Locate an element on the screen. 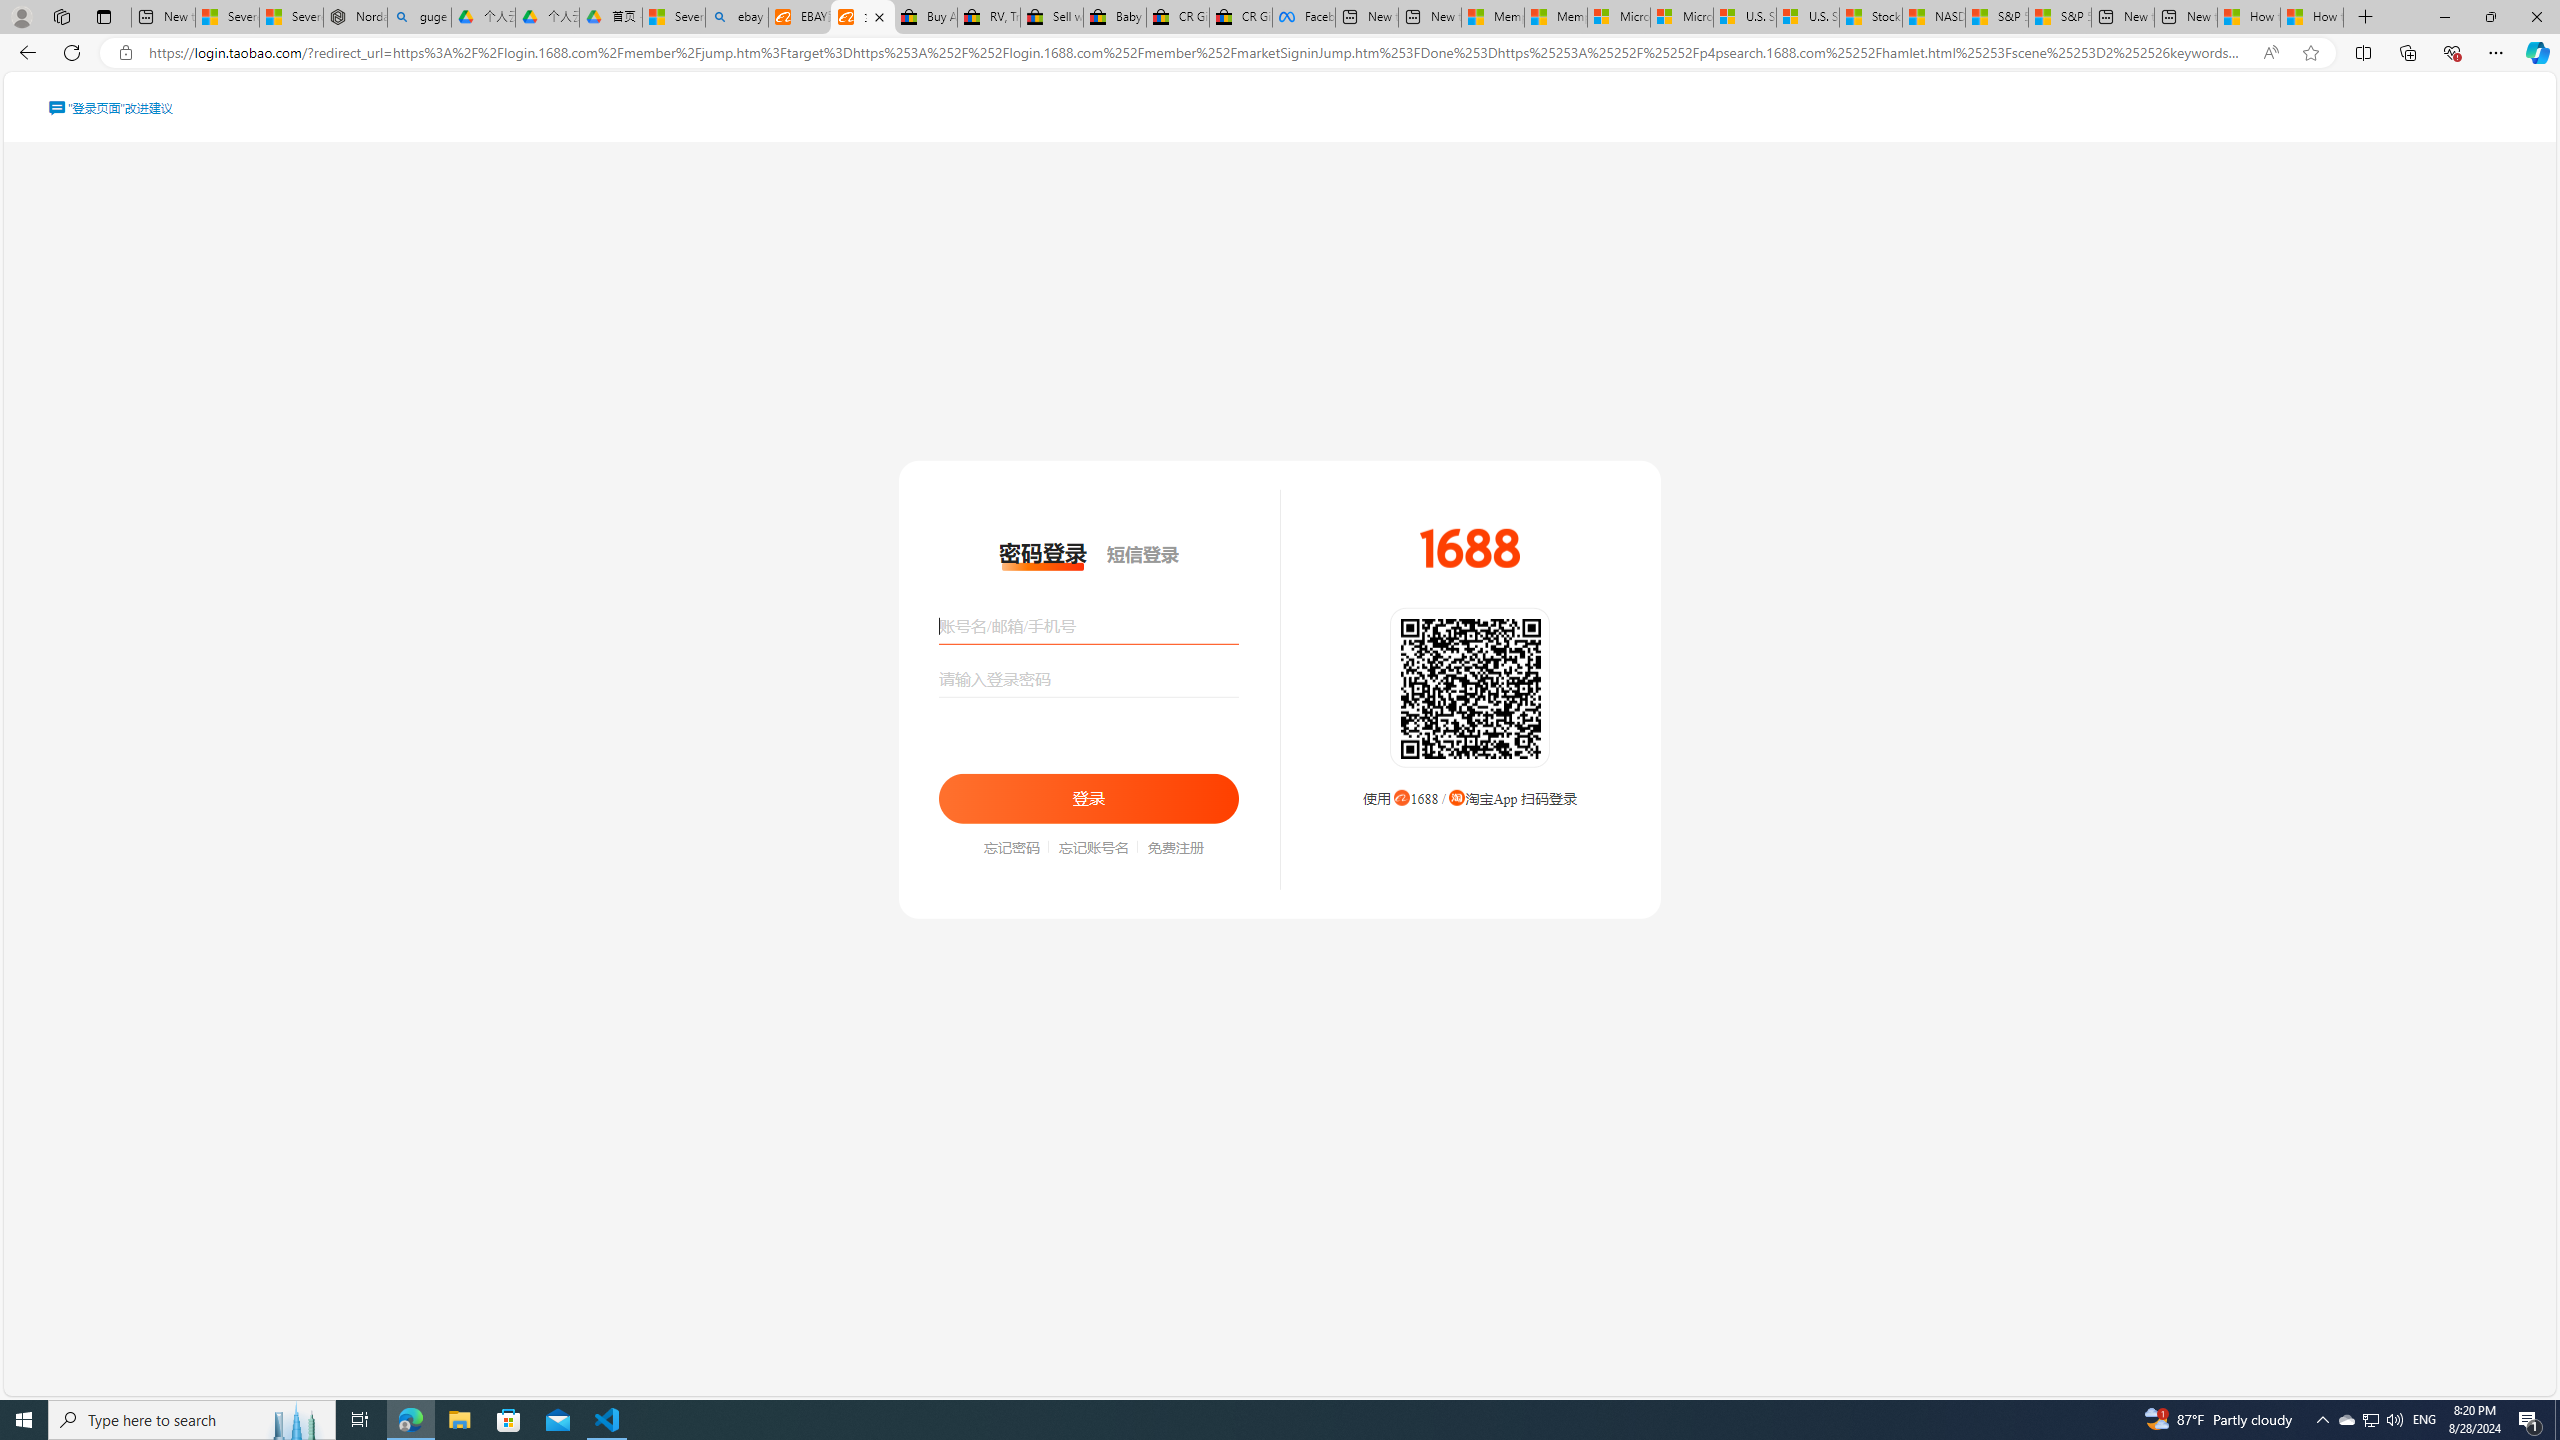 The height and width of the screenshot is (1440, 2560). Copilot (Ctrl+Shift+.) is located at coordinates (2536, 52).